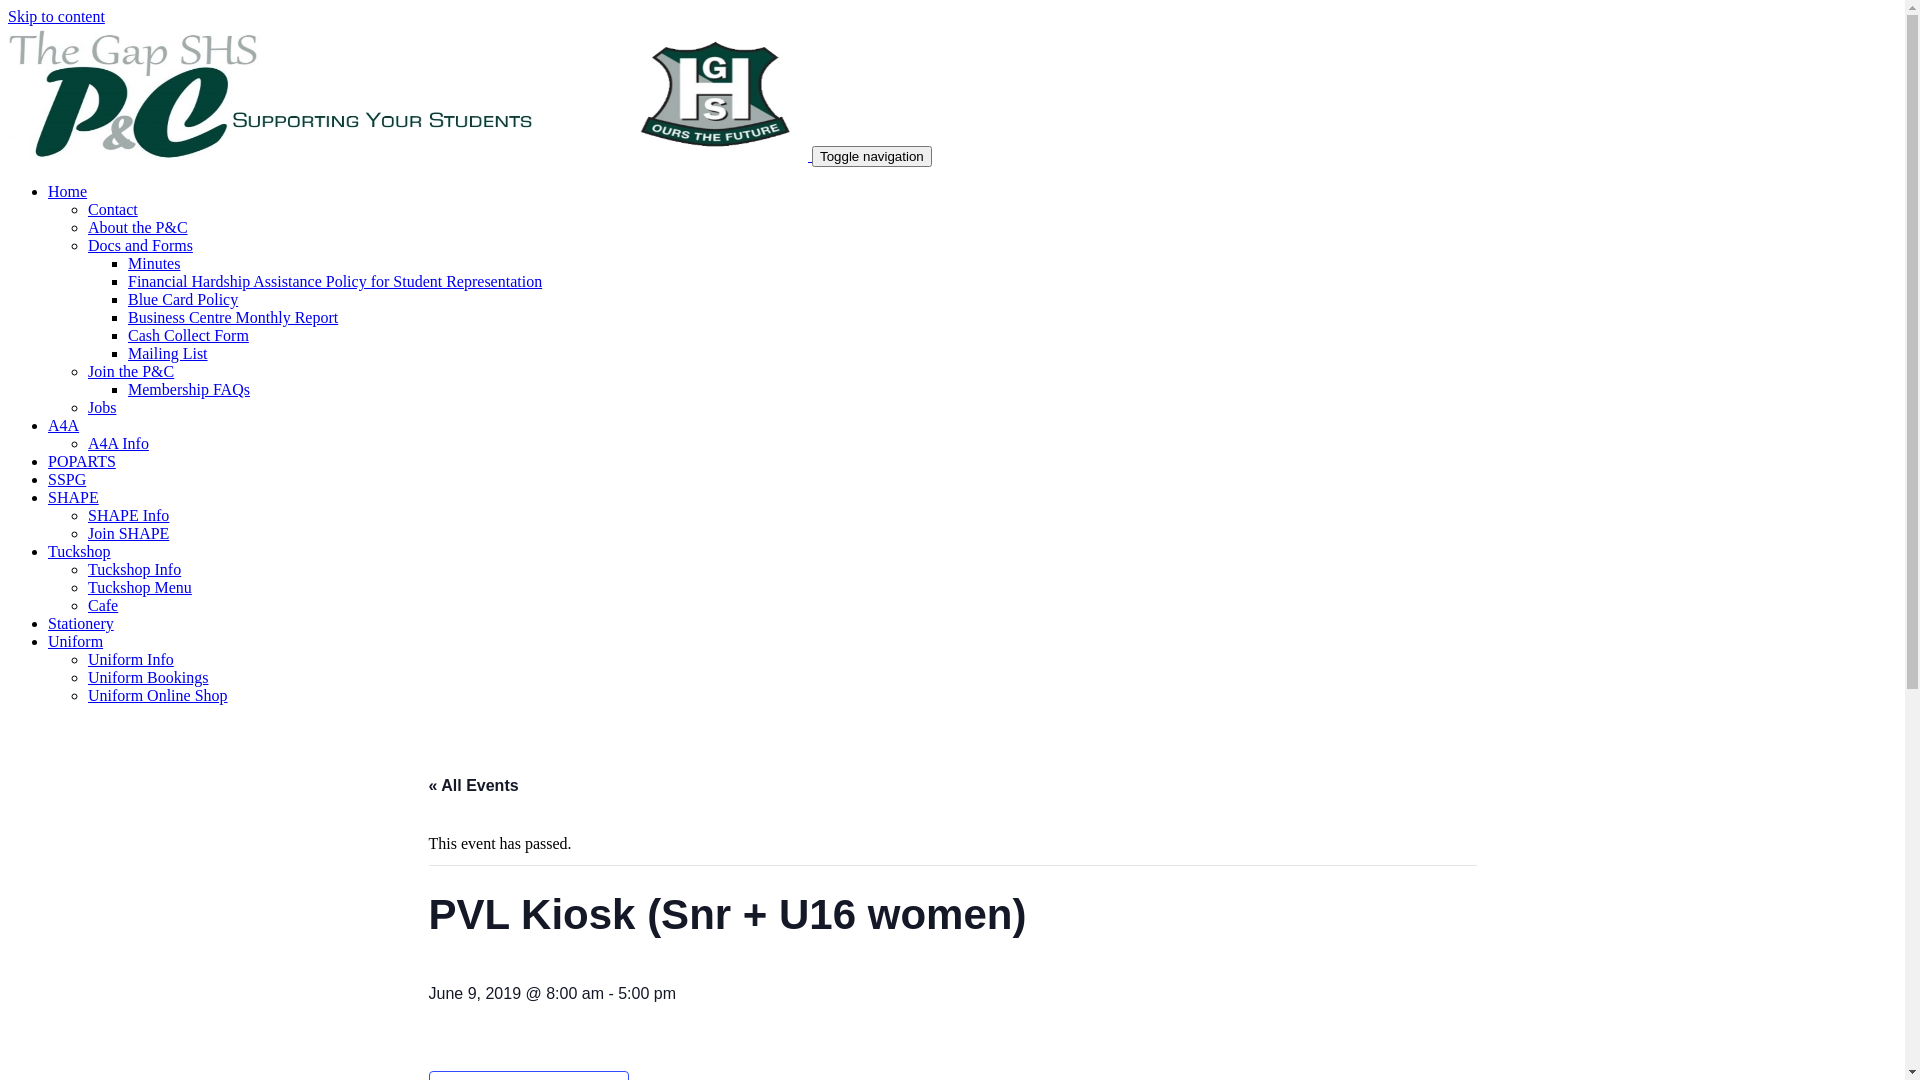  Describe the element at coordinates (128, 534) in the screenshot. I see `Join SHAPE` at that location.